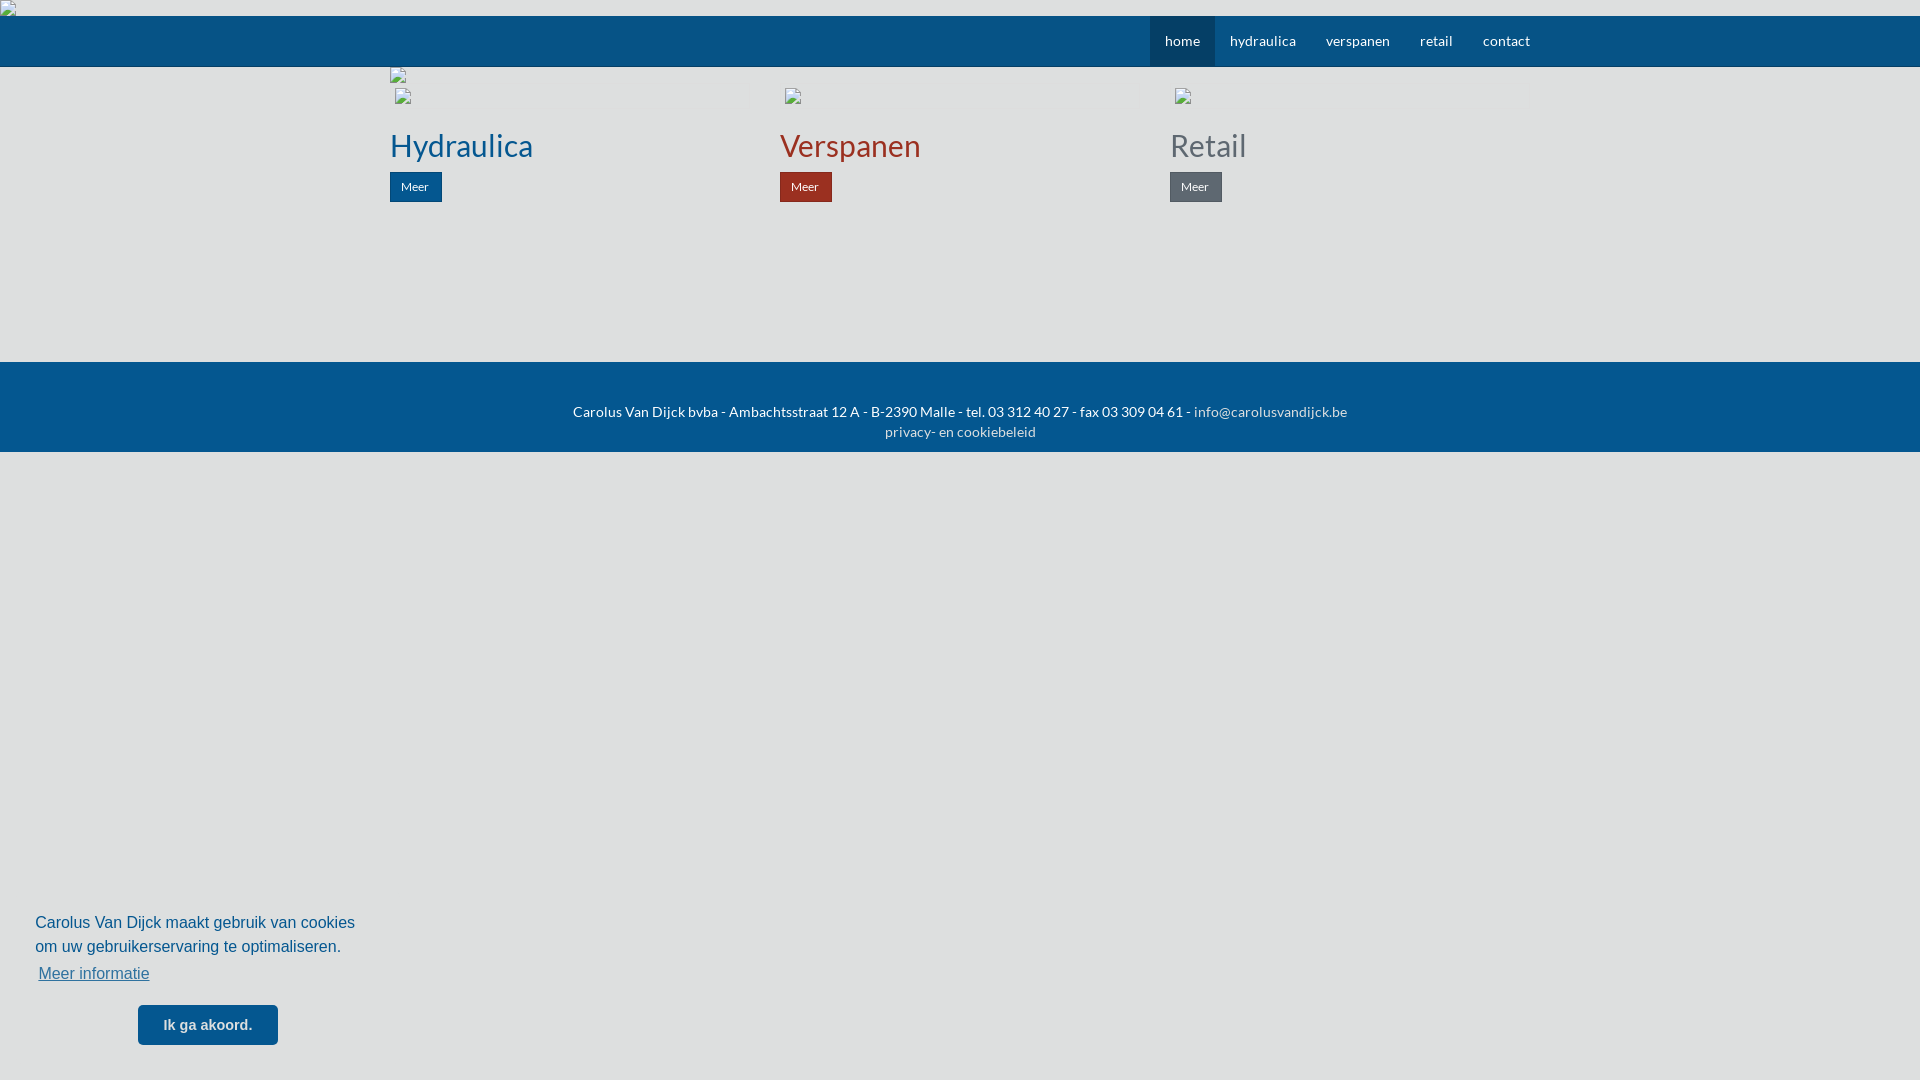 The height and width of the screenshot is (1080, 1920). Describe the element at coordinates (94, 974) in the screenshot. I see `Meer informatie` at that location.